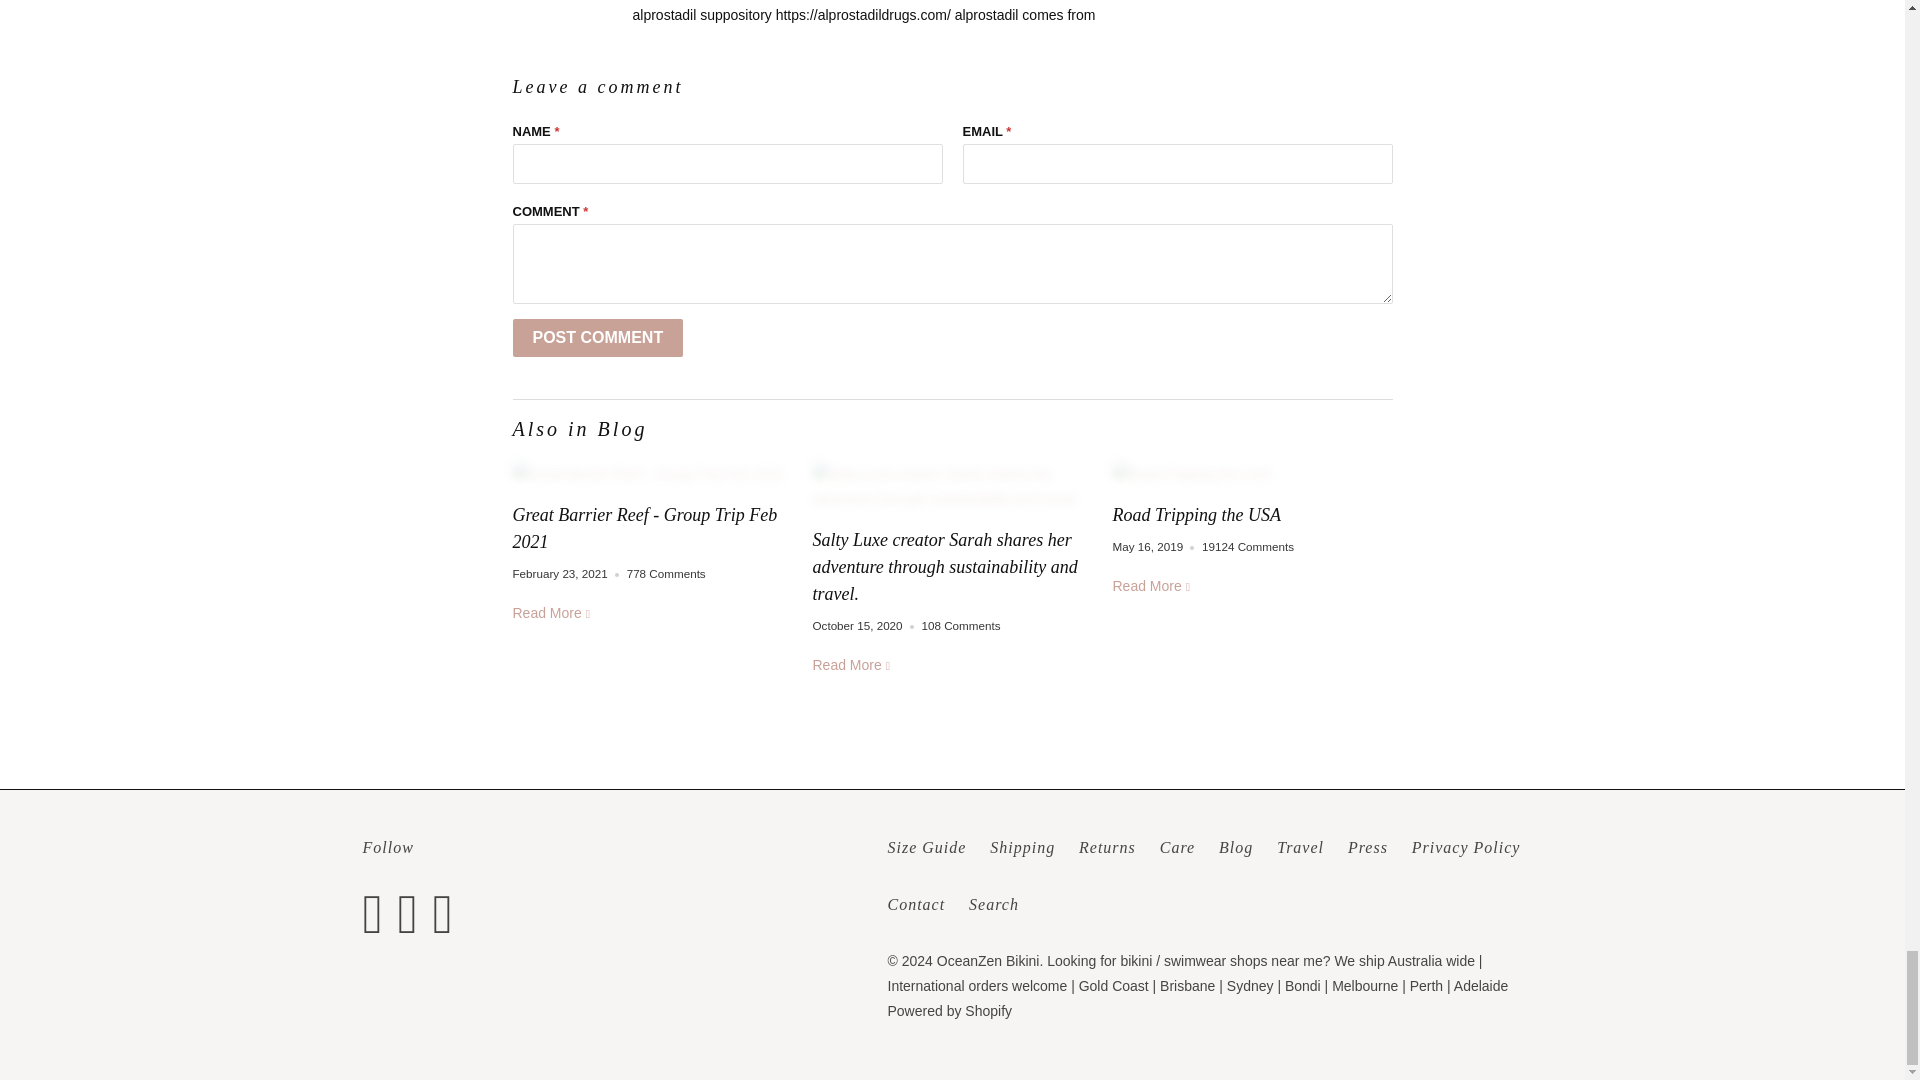 The image size is (1920, 1080). Describe the element at coordinates (1152, 586) in the screenshot. I see `Road Tripping the USA` at that location.